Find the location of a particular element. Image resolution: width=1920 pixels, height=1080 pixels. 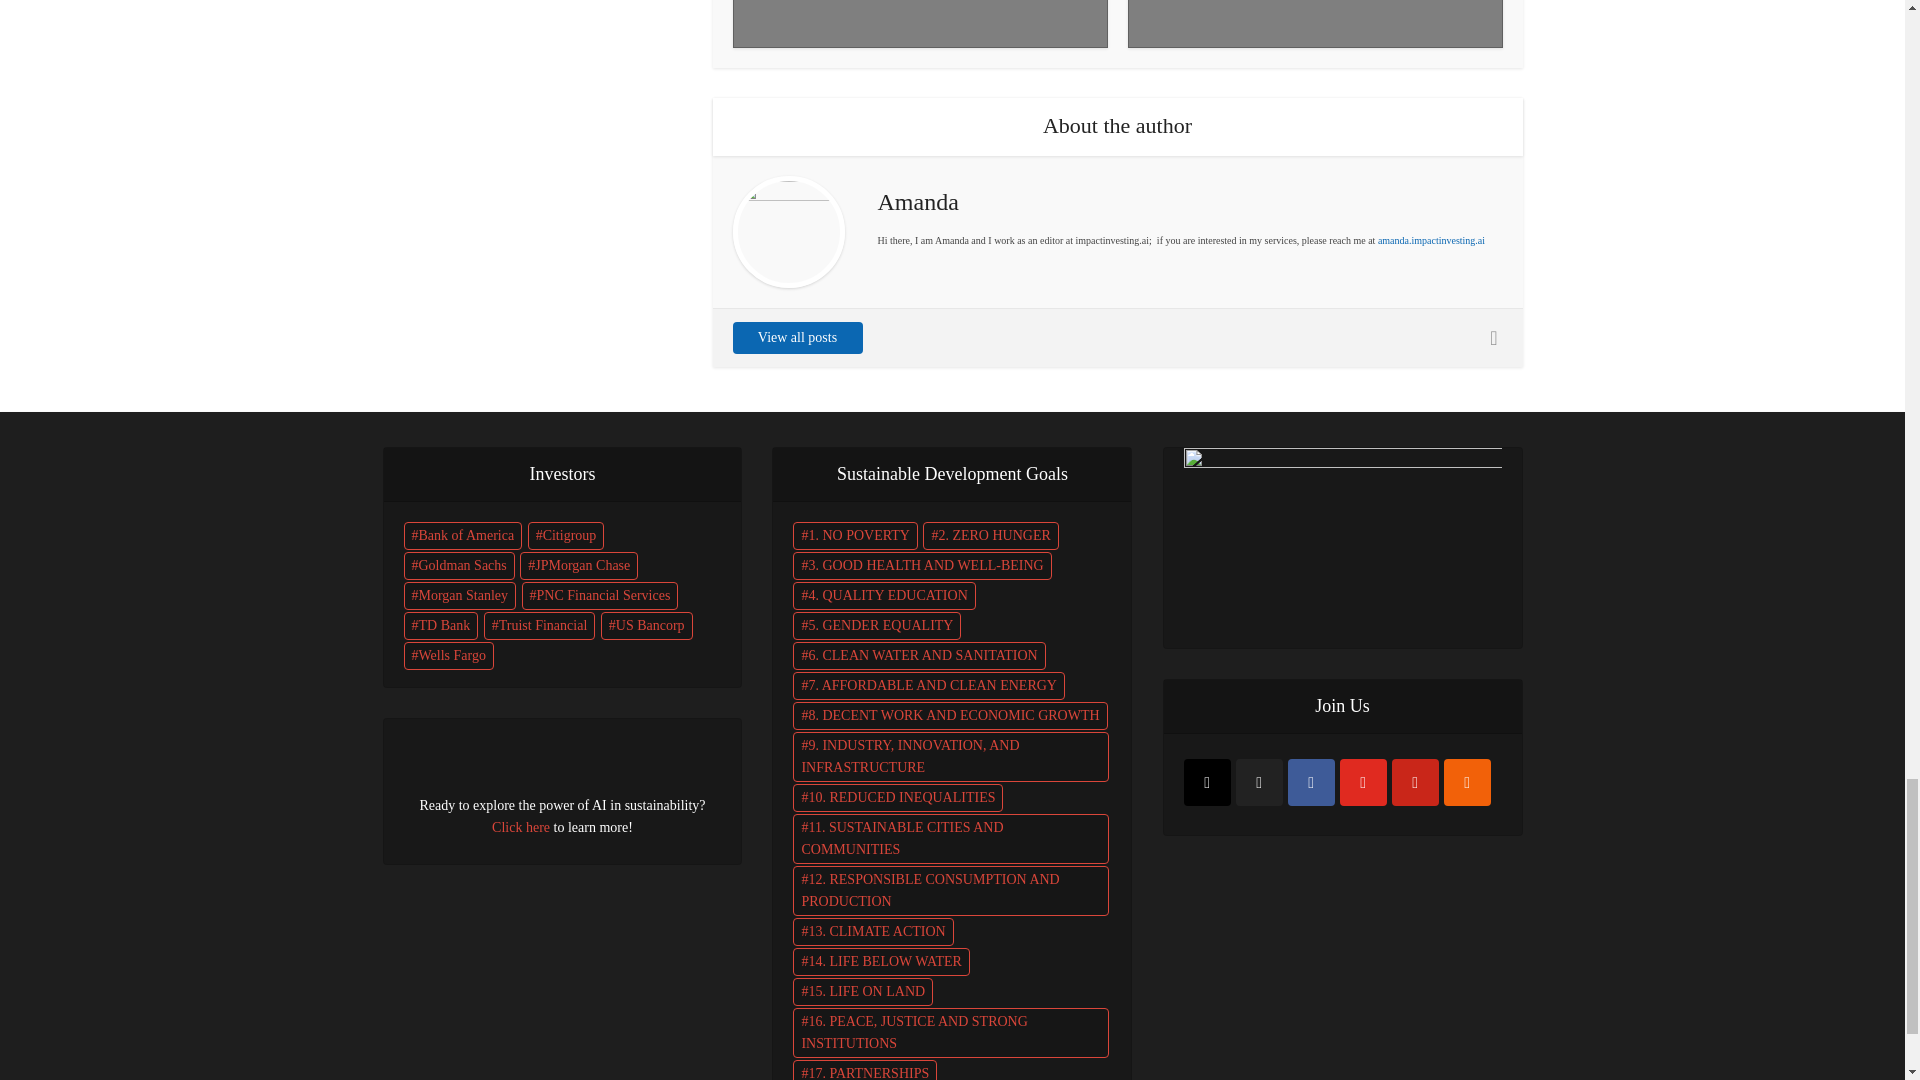

Instagram is located at coordinates (1207, 782).